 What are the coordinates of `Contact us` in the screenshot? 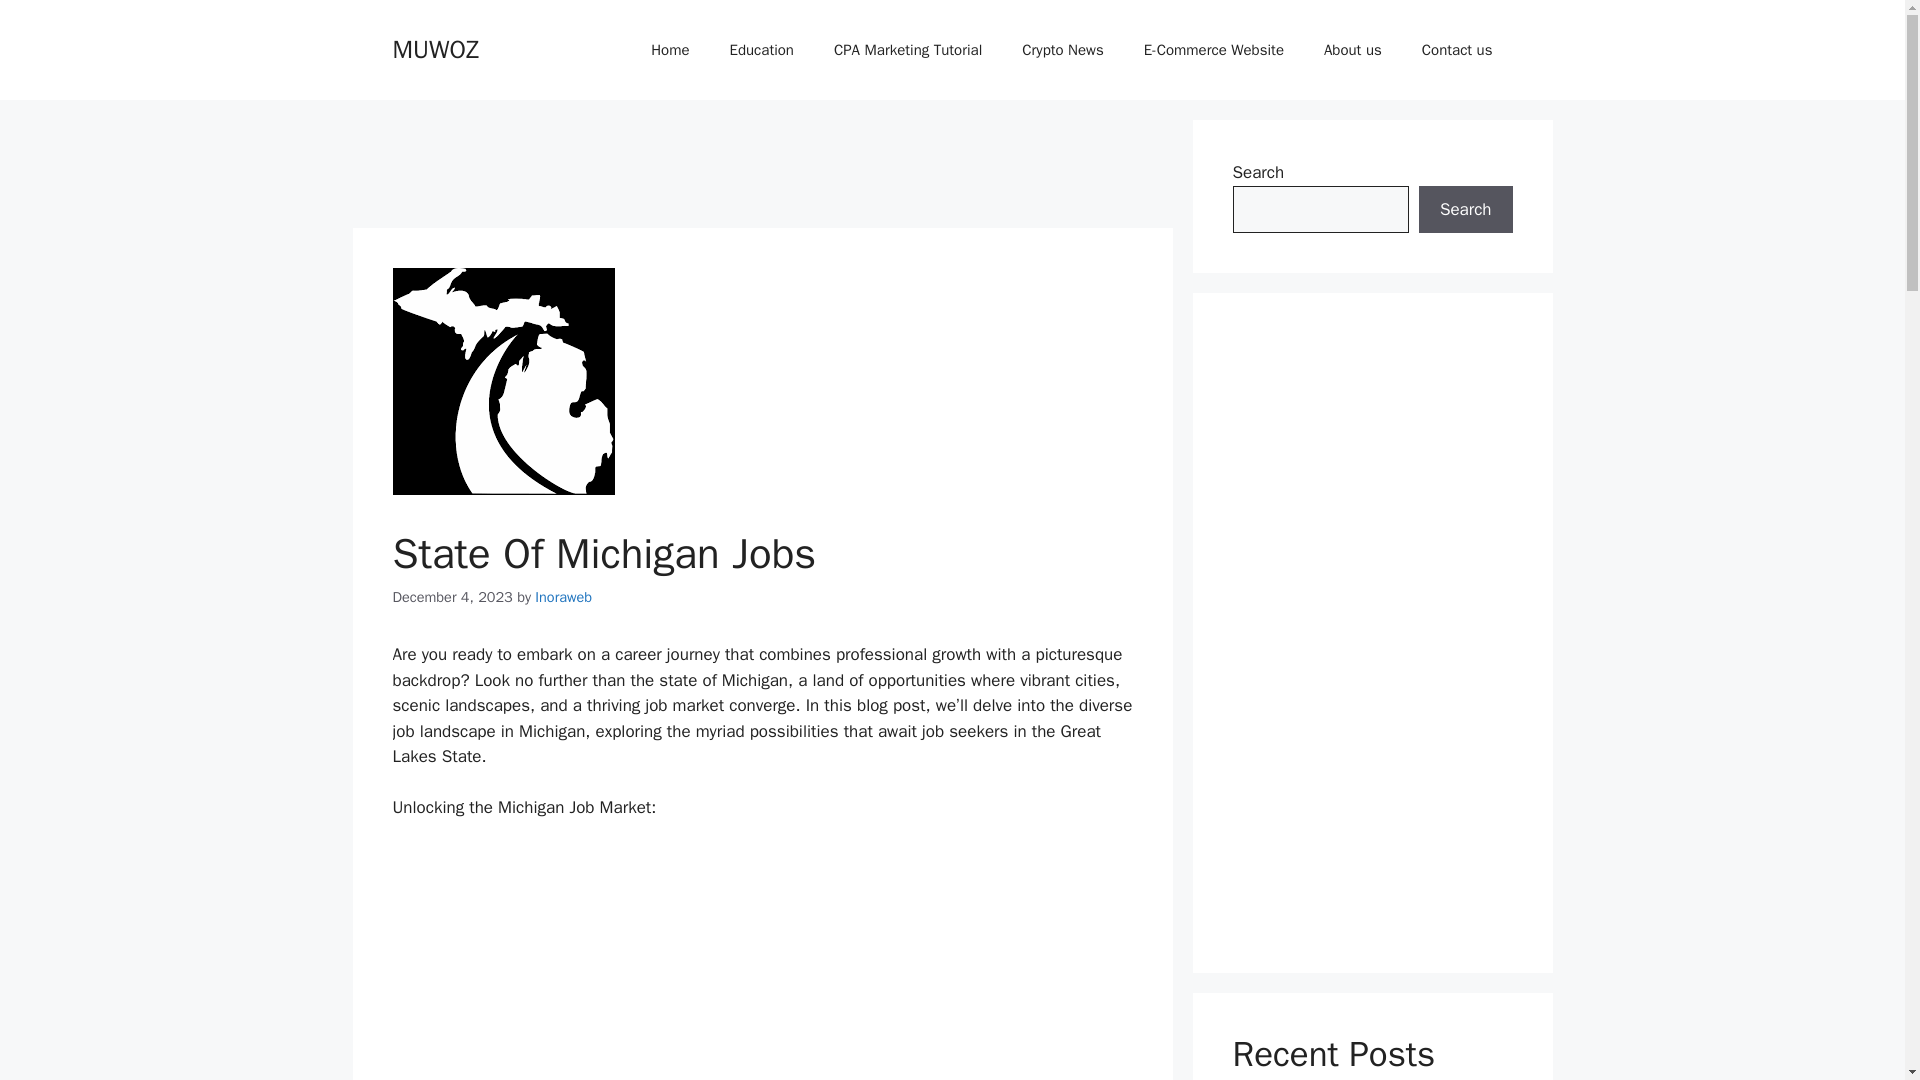 It's located at (1456, 50).